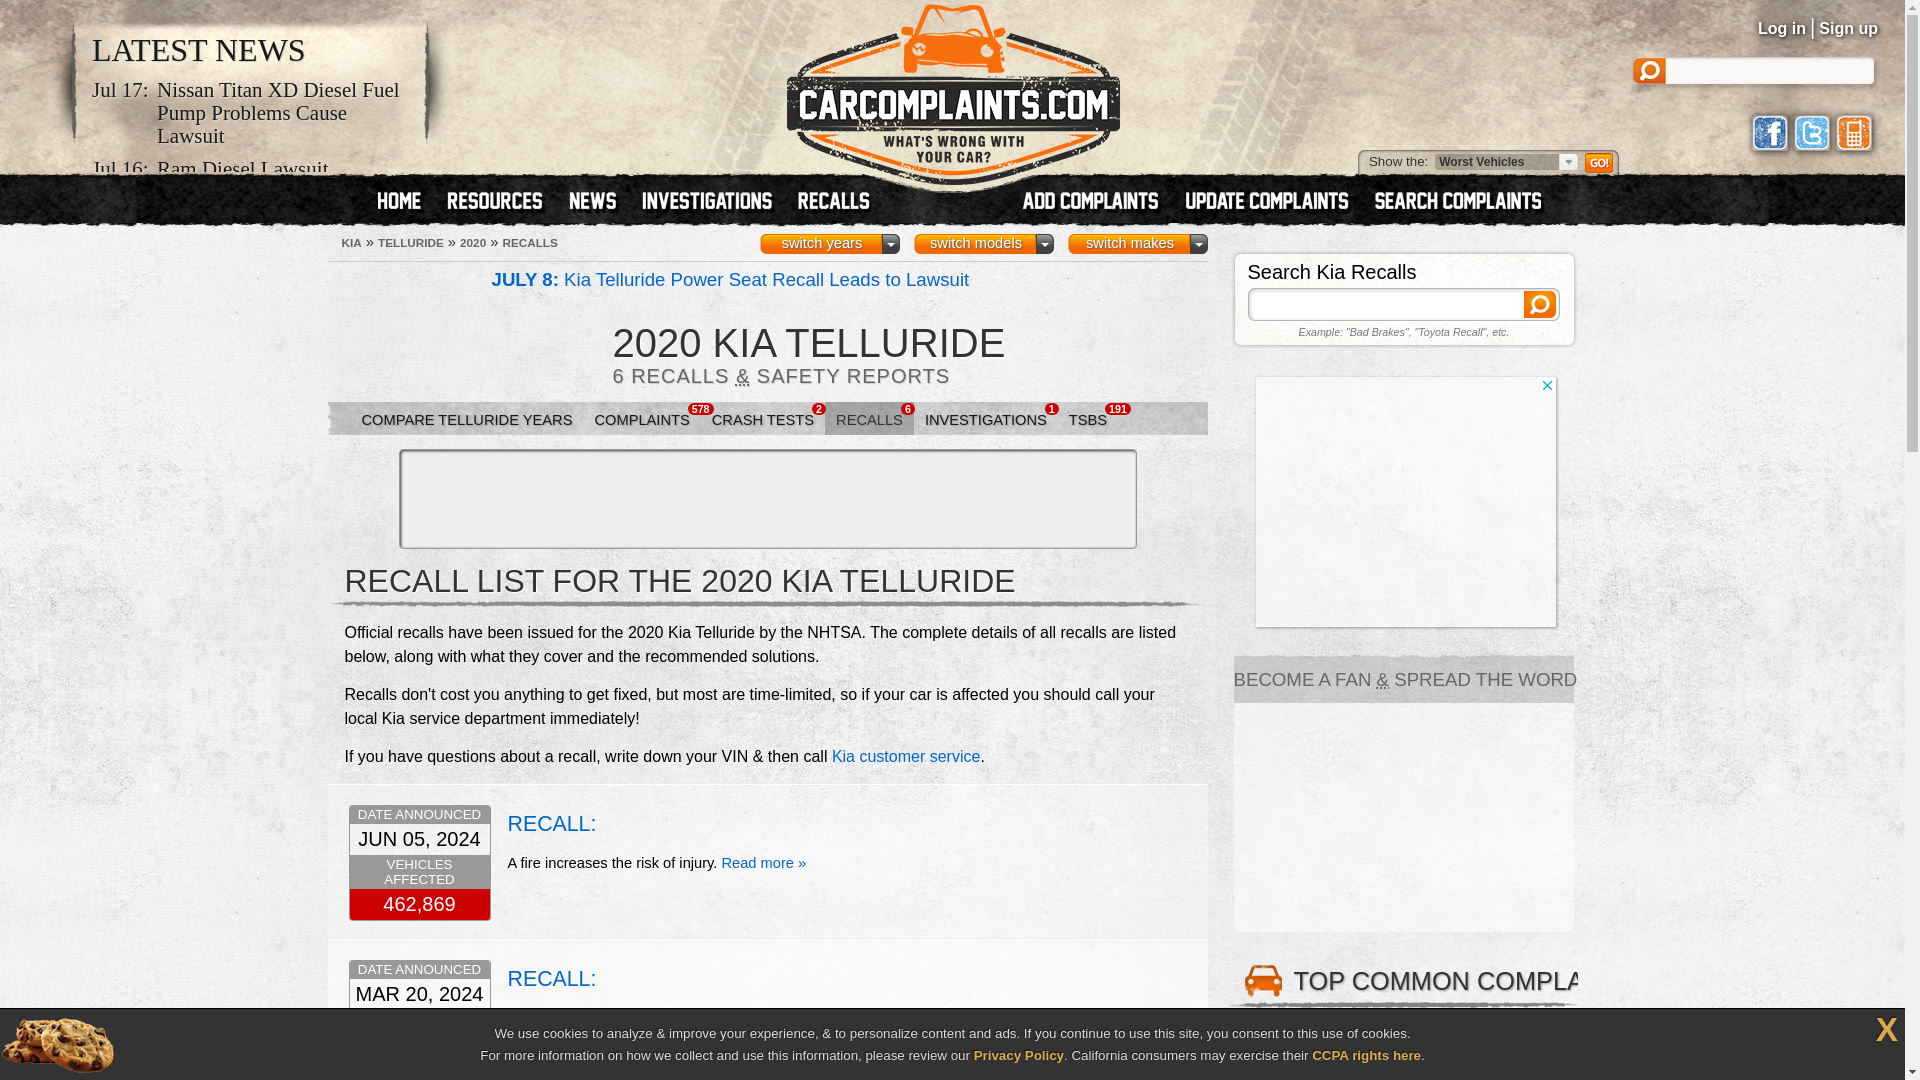 This screenshot has height=1080, width=1920. I want to click on car recalls, so click(834, 202).